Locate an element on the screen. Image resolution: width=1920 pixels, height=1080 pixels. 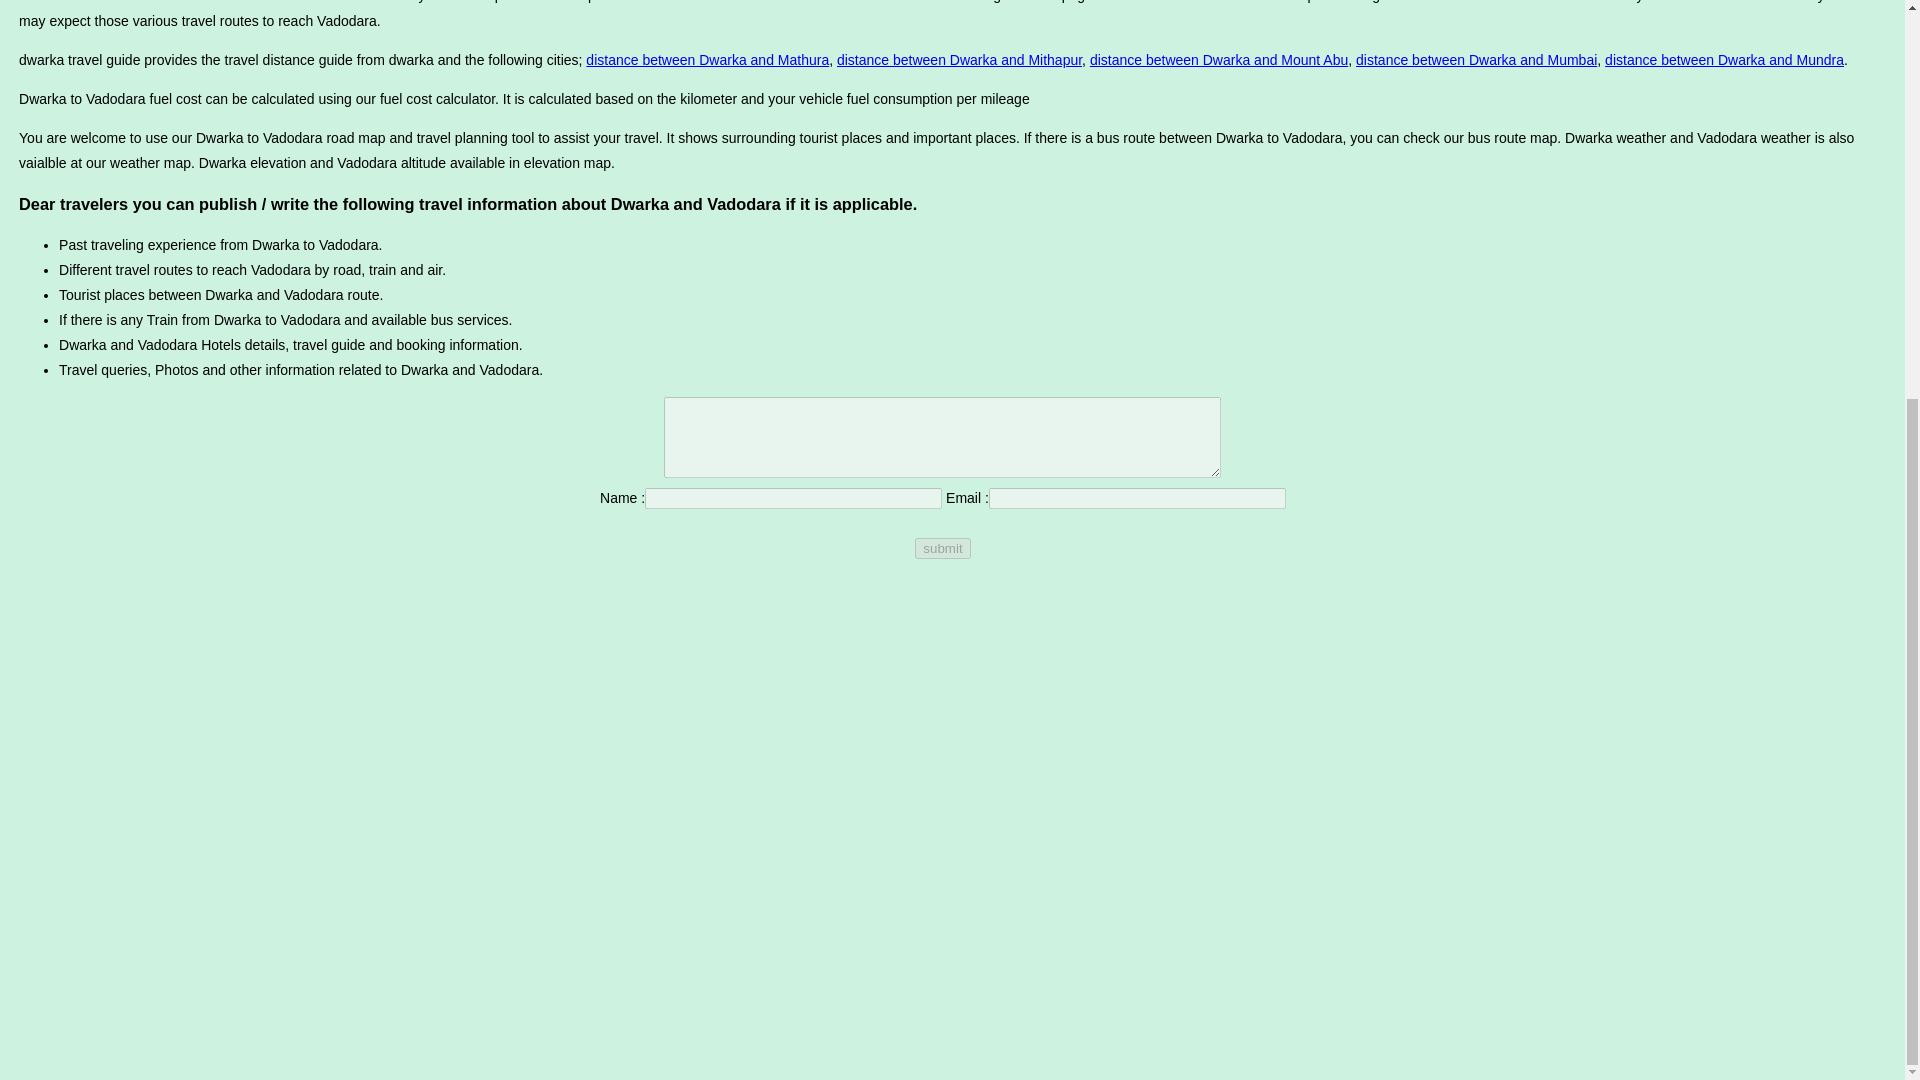
distance between Dwarka and Mundra is located at coordinates (1724, 60).